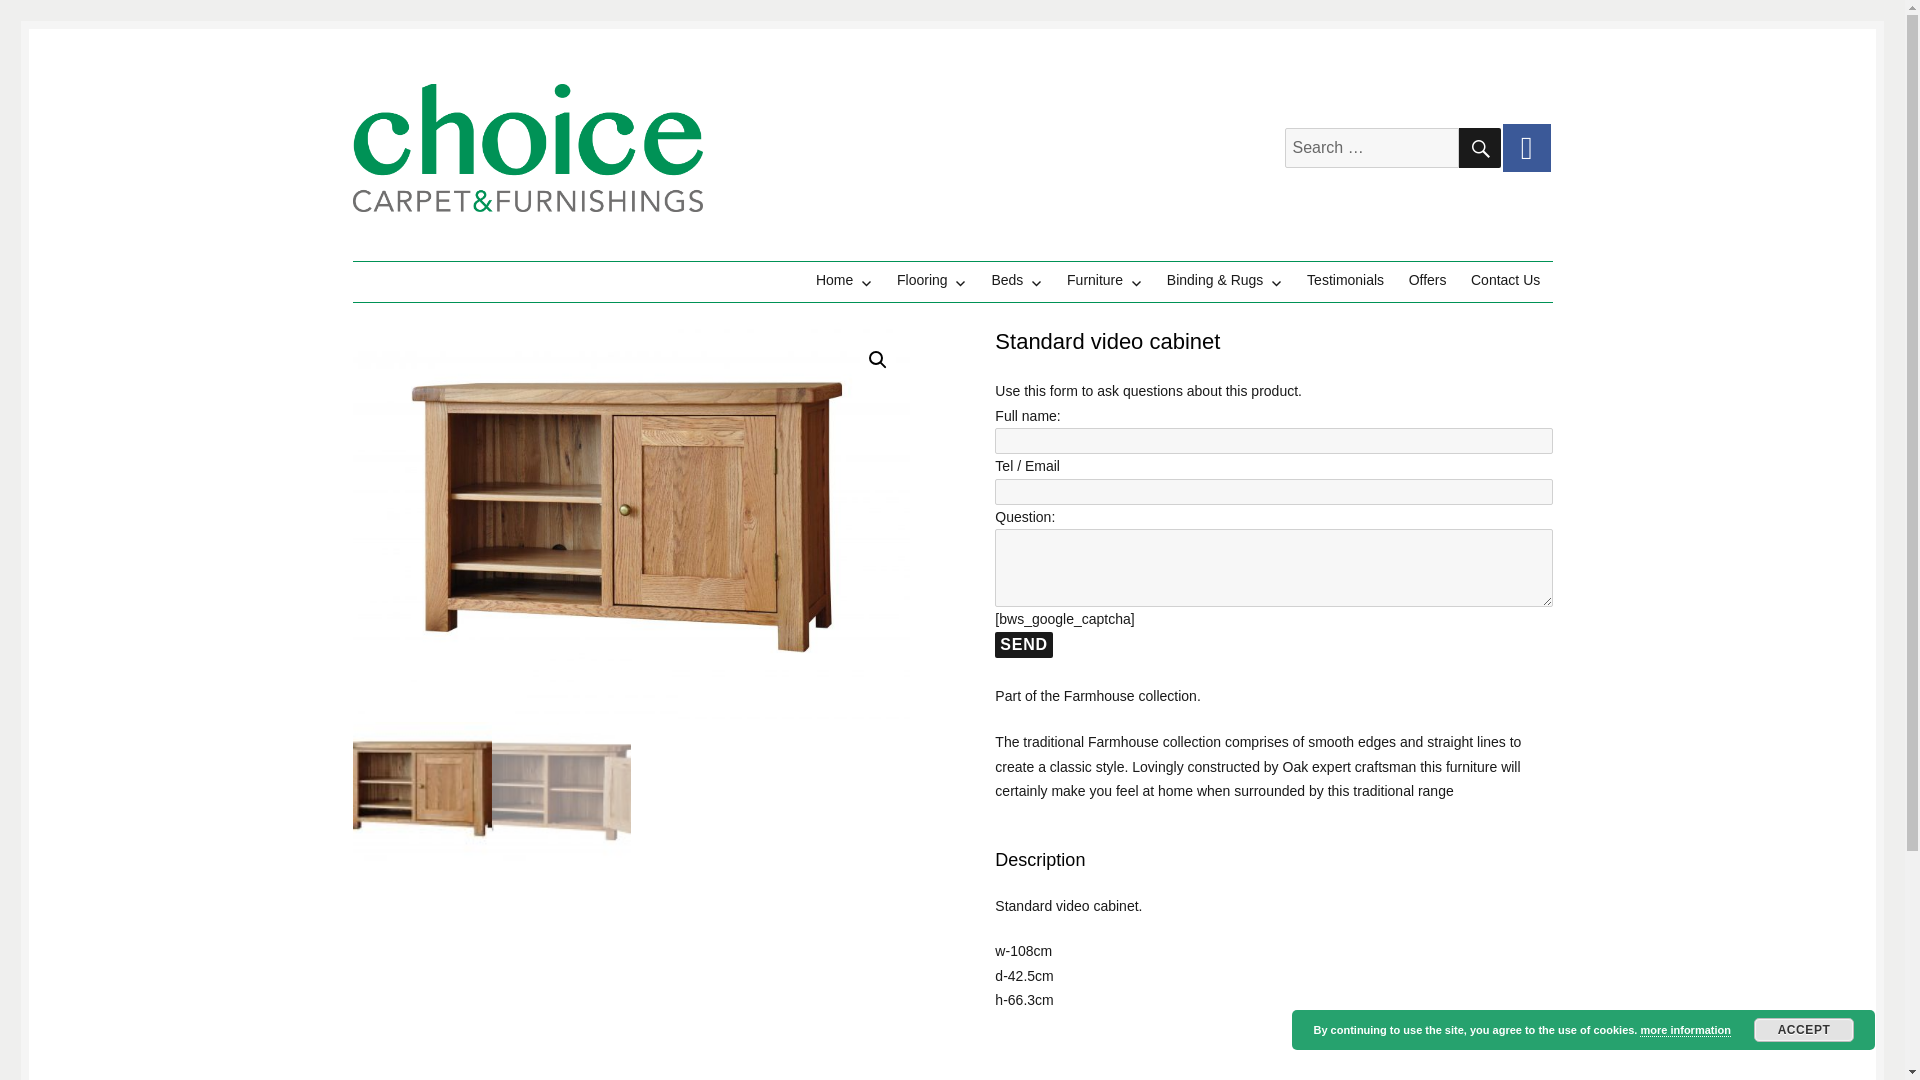 This screenshot has height=1080, width=1920. Describe the element at coordinates (630, 525) in the screenshot. I see `SOE20-STANDARD VIDEO CABINET 01` at that location.